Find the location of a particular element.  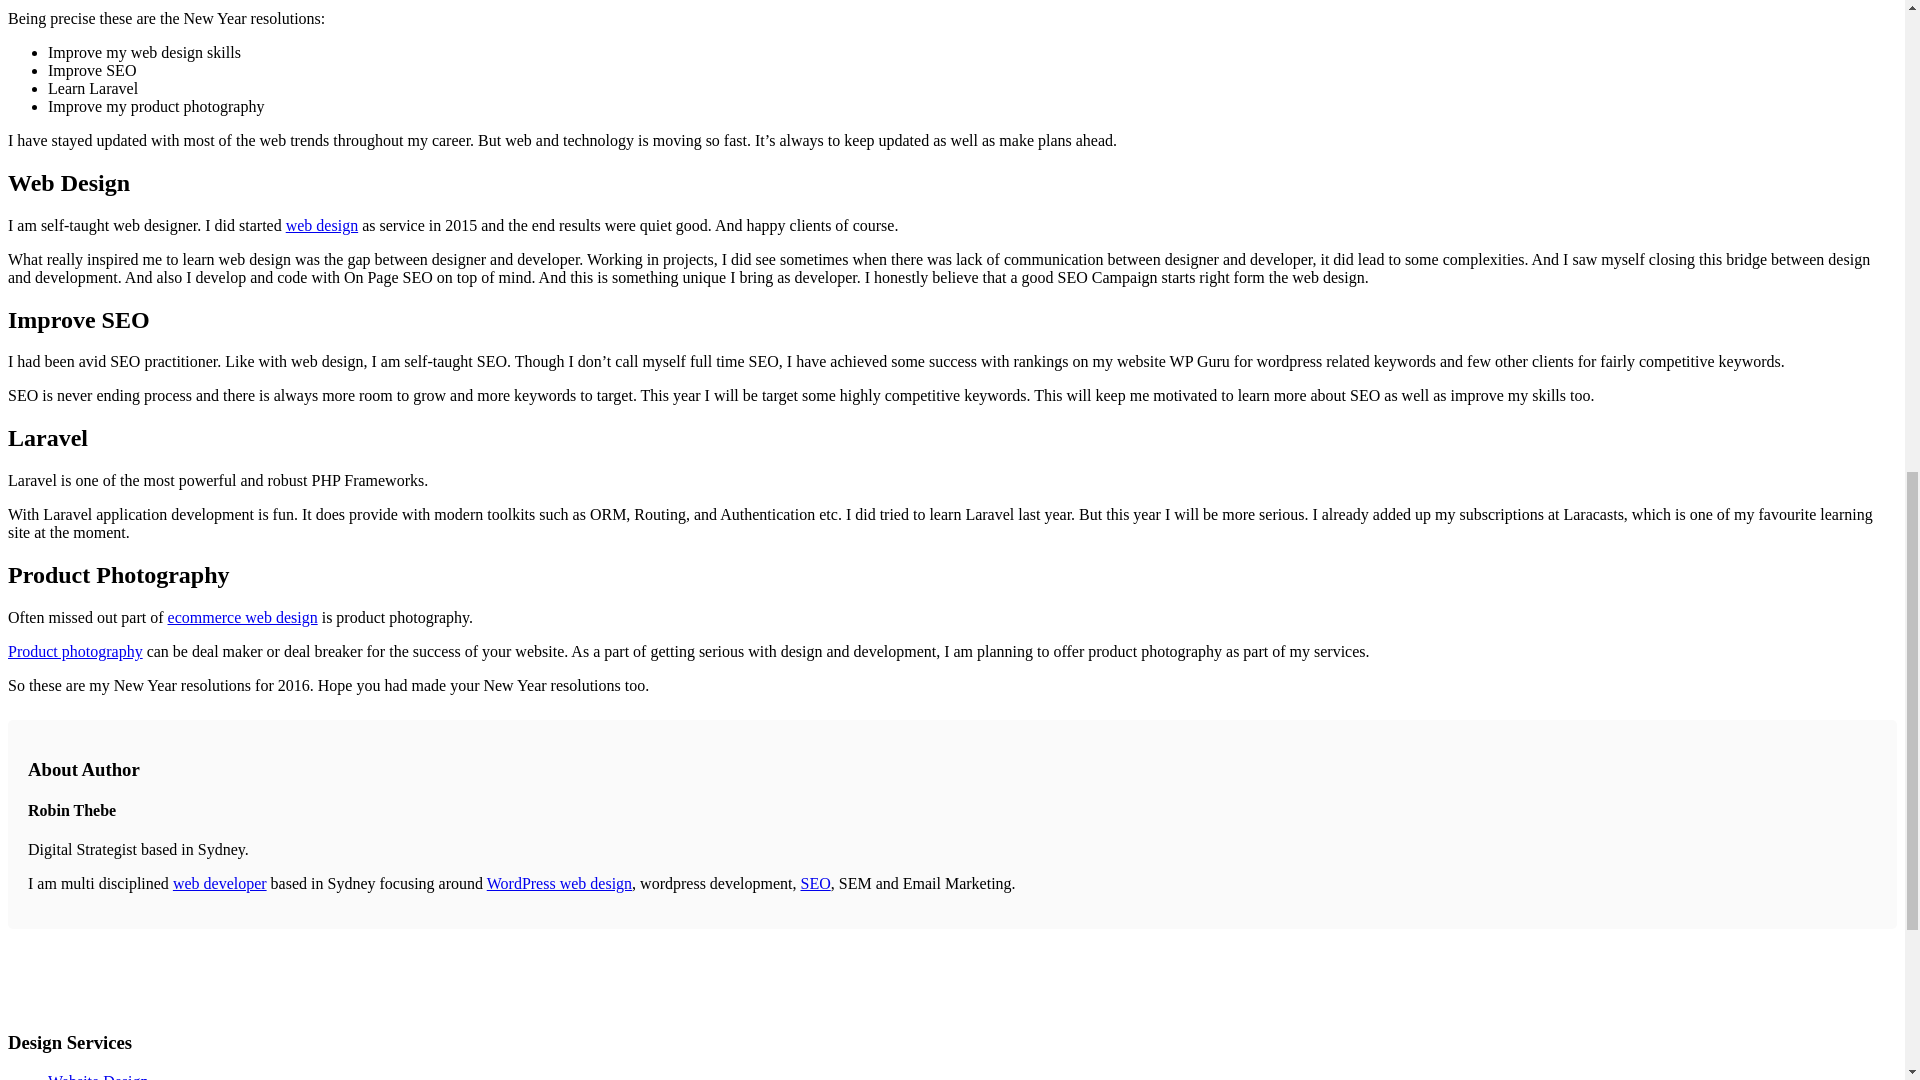

ecommerce web design is located at coordinates (243, 618).